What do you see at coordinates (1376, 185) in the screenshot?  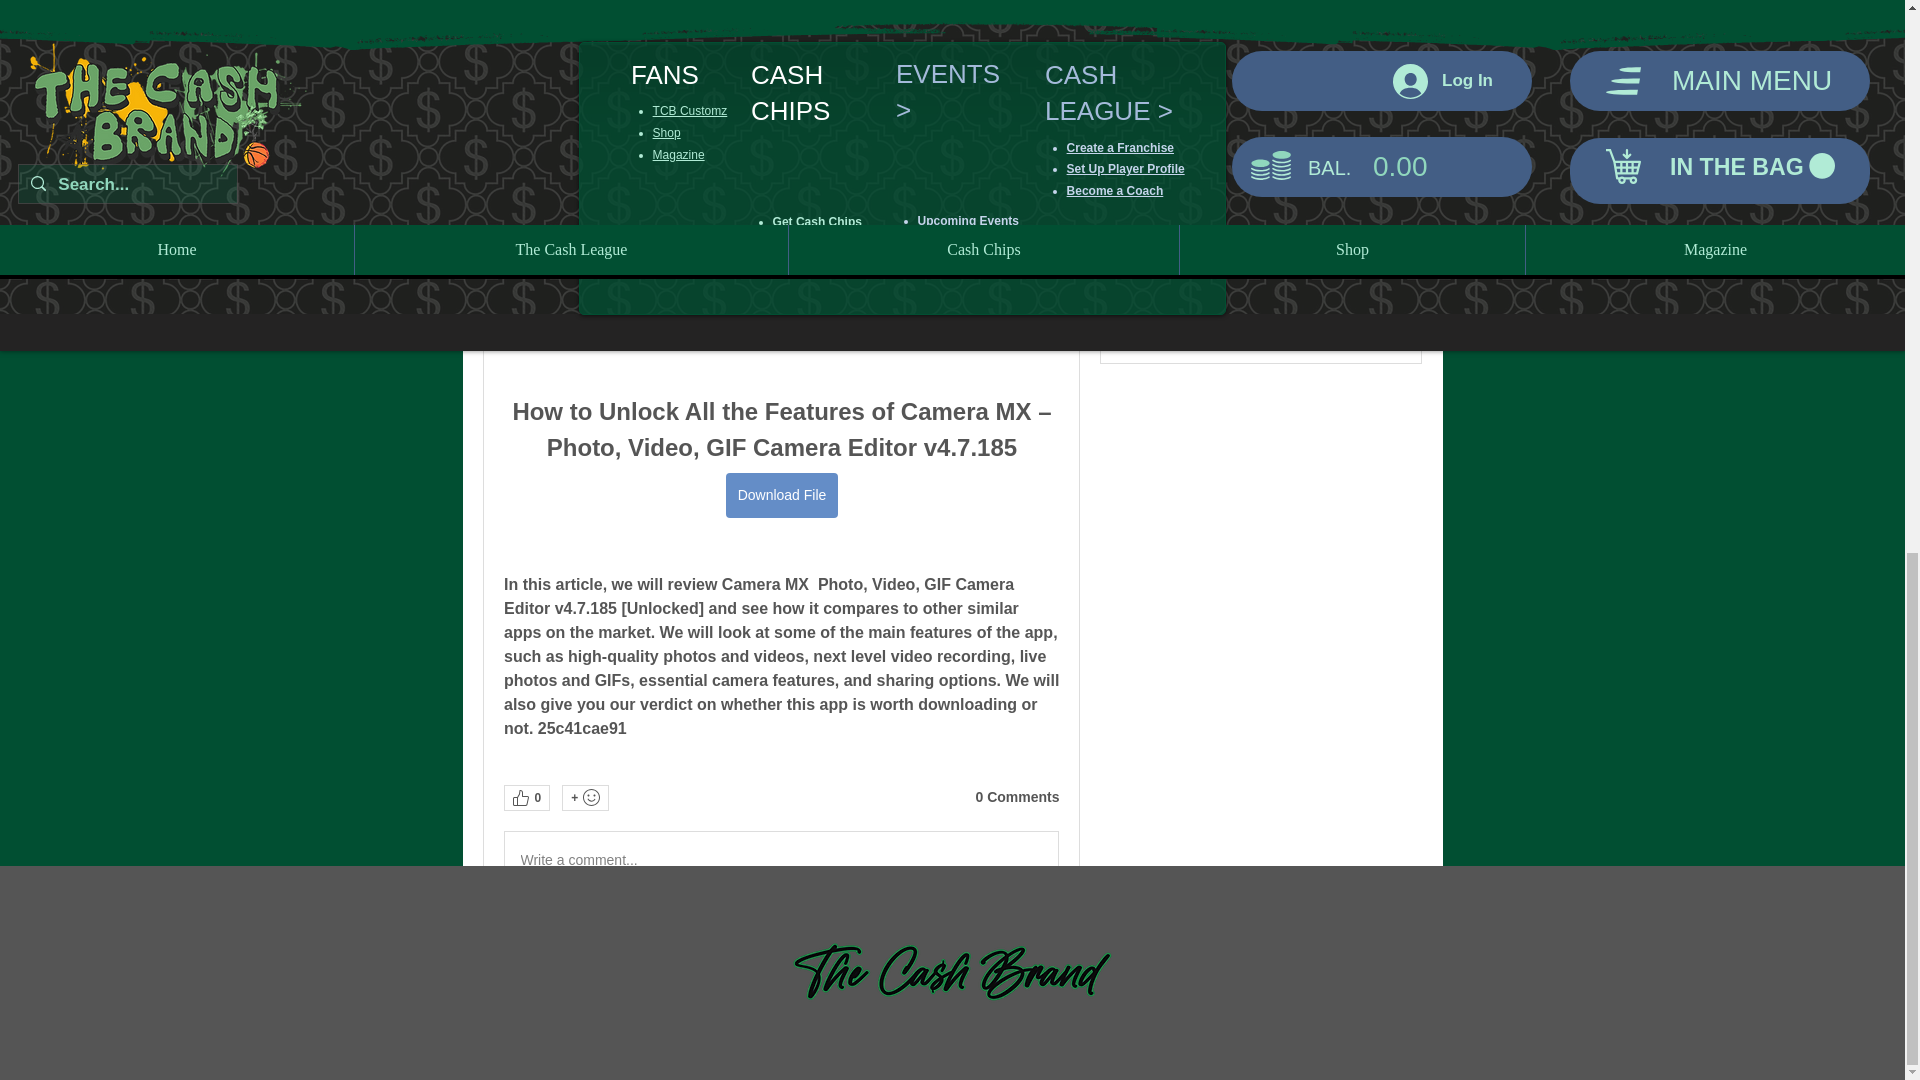 I see `Follow` at bounding box center [1376, 185].